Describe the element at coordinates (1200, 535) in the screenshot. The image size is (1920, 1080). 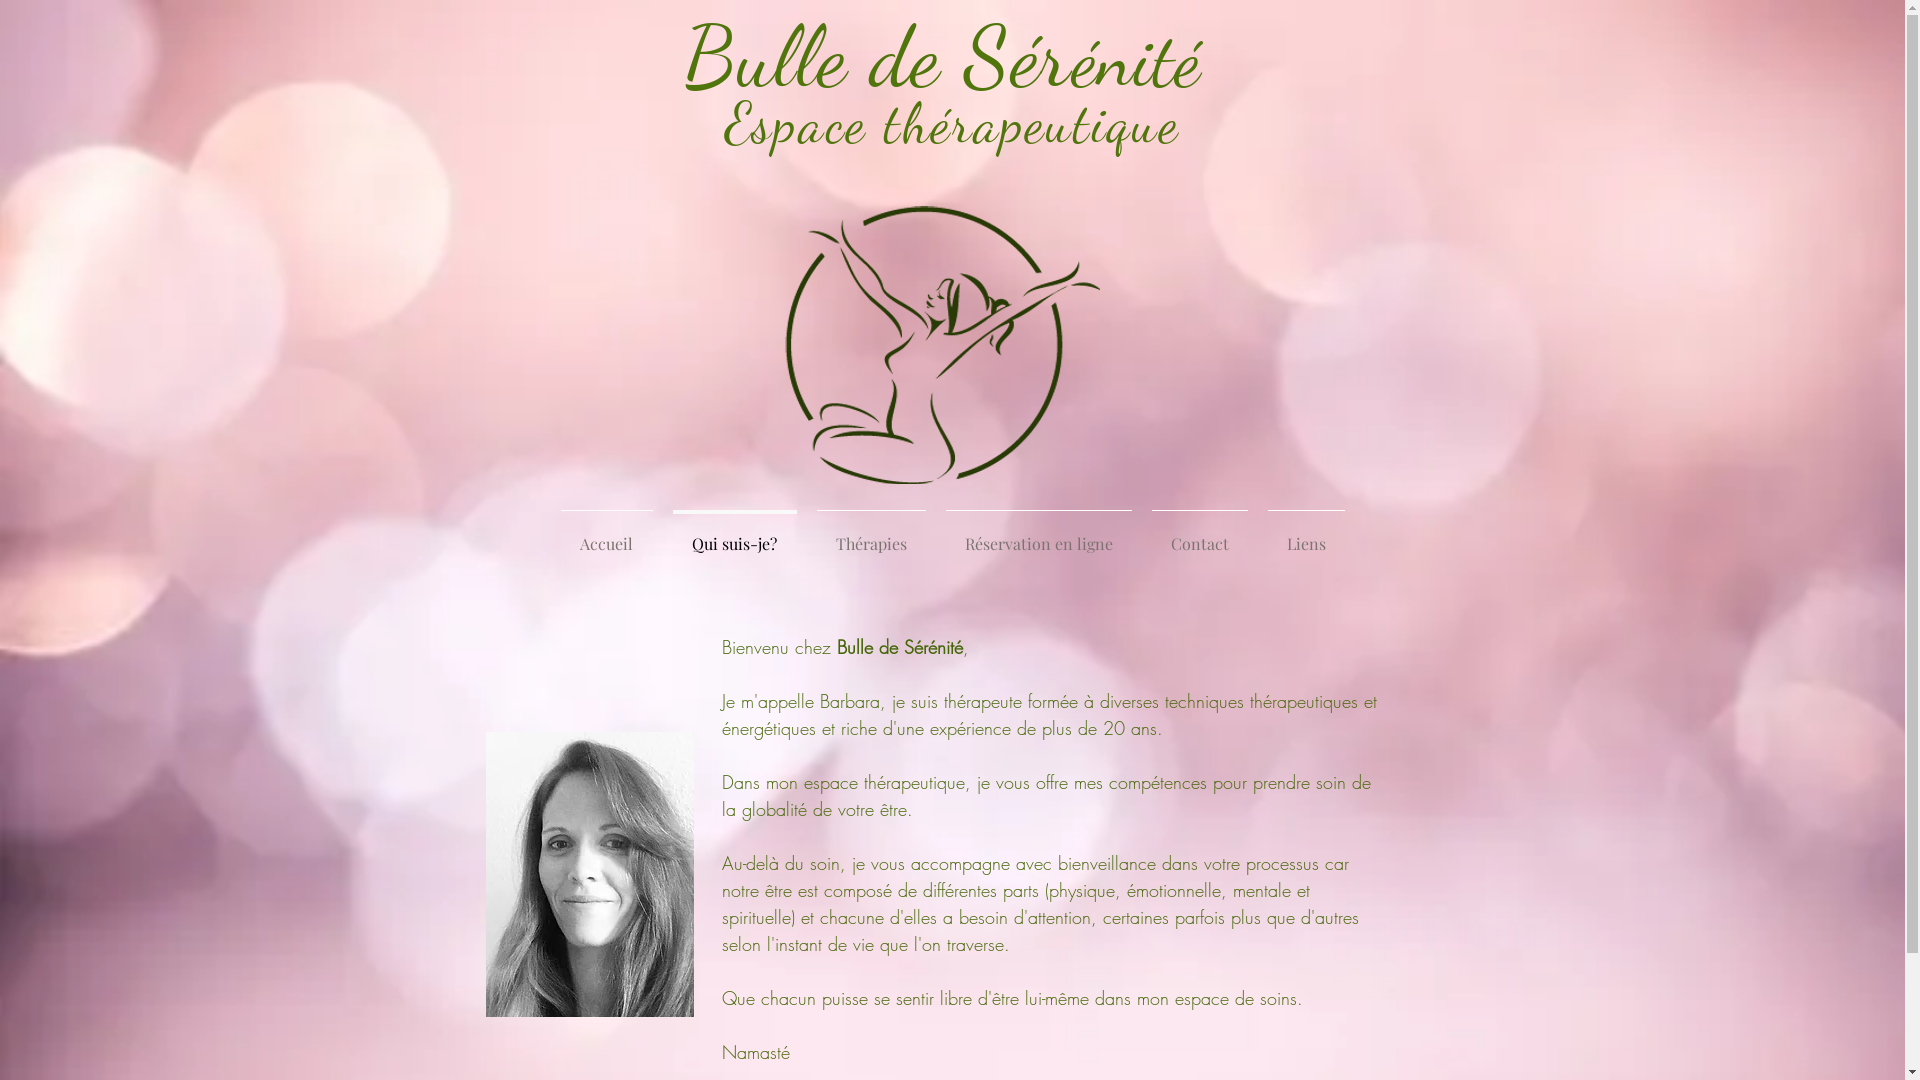
I see `Contact` at that location.